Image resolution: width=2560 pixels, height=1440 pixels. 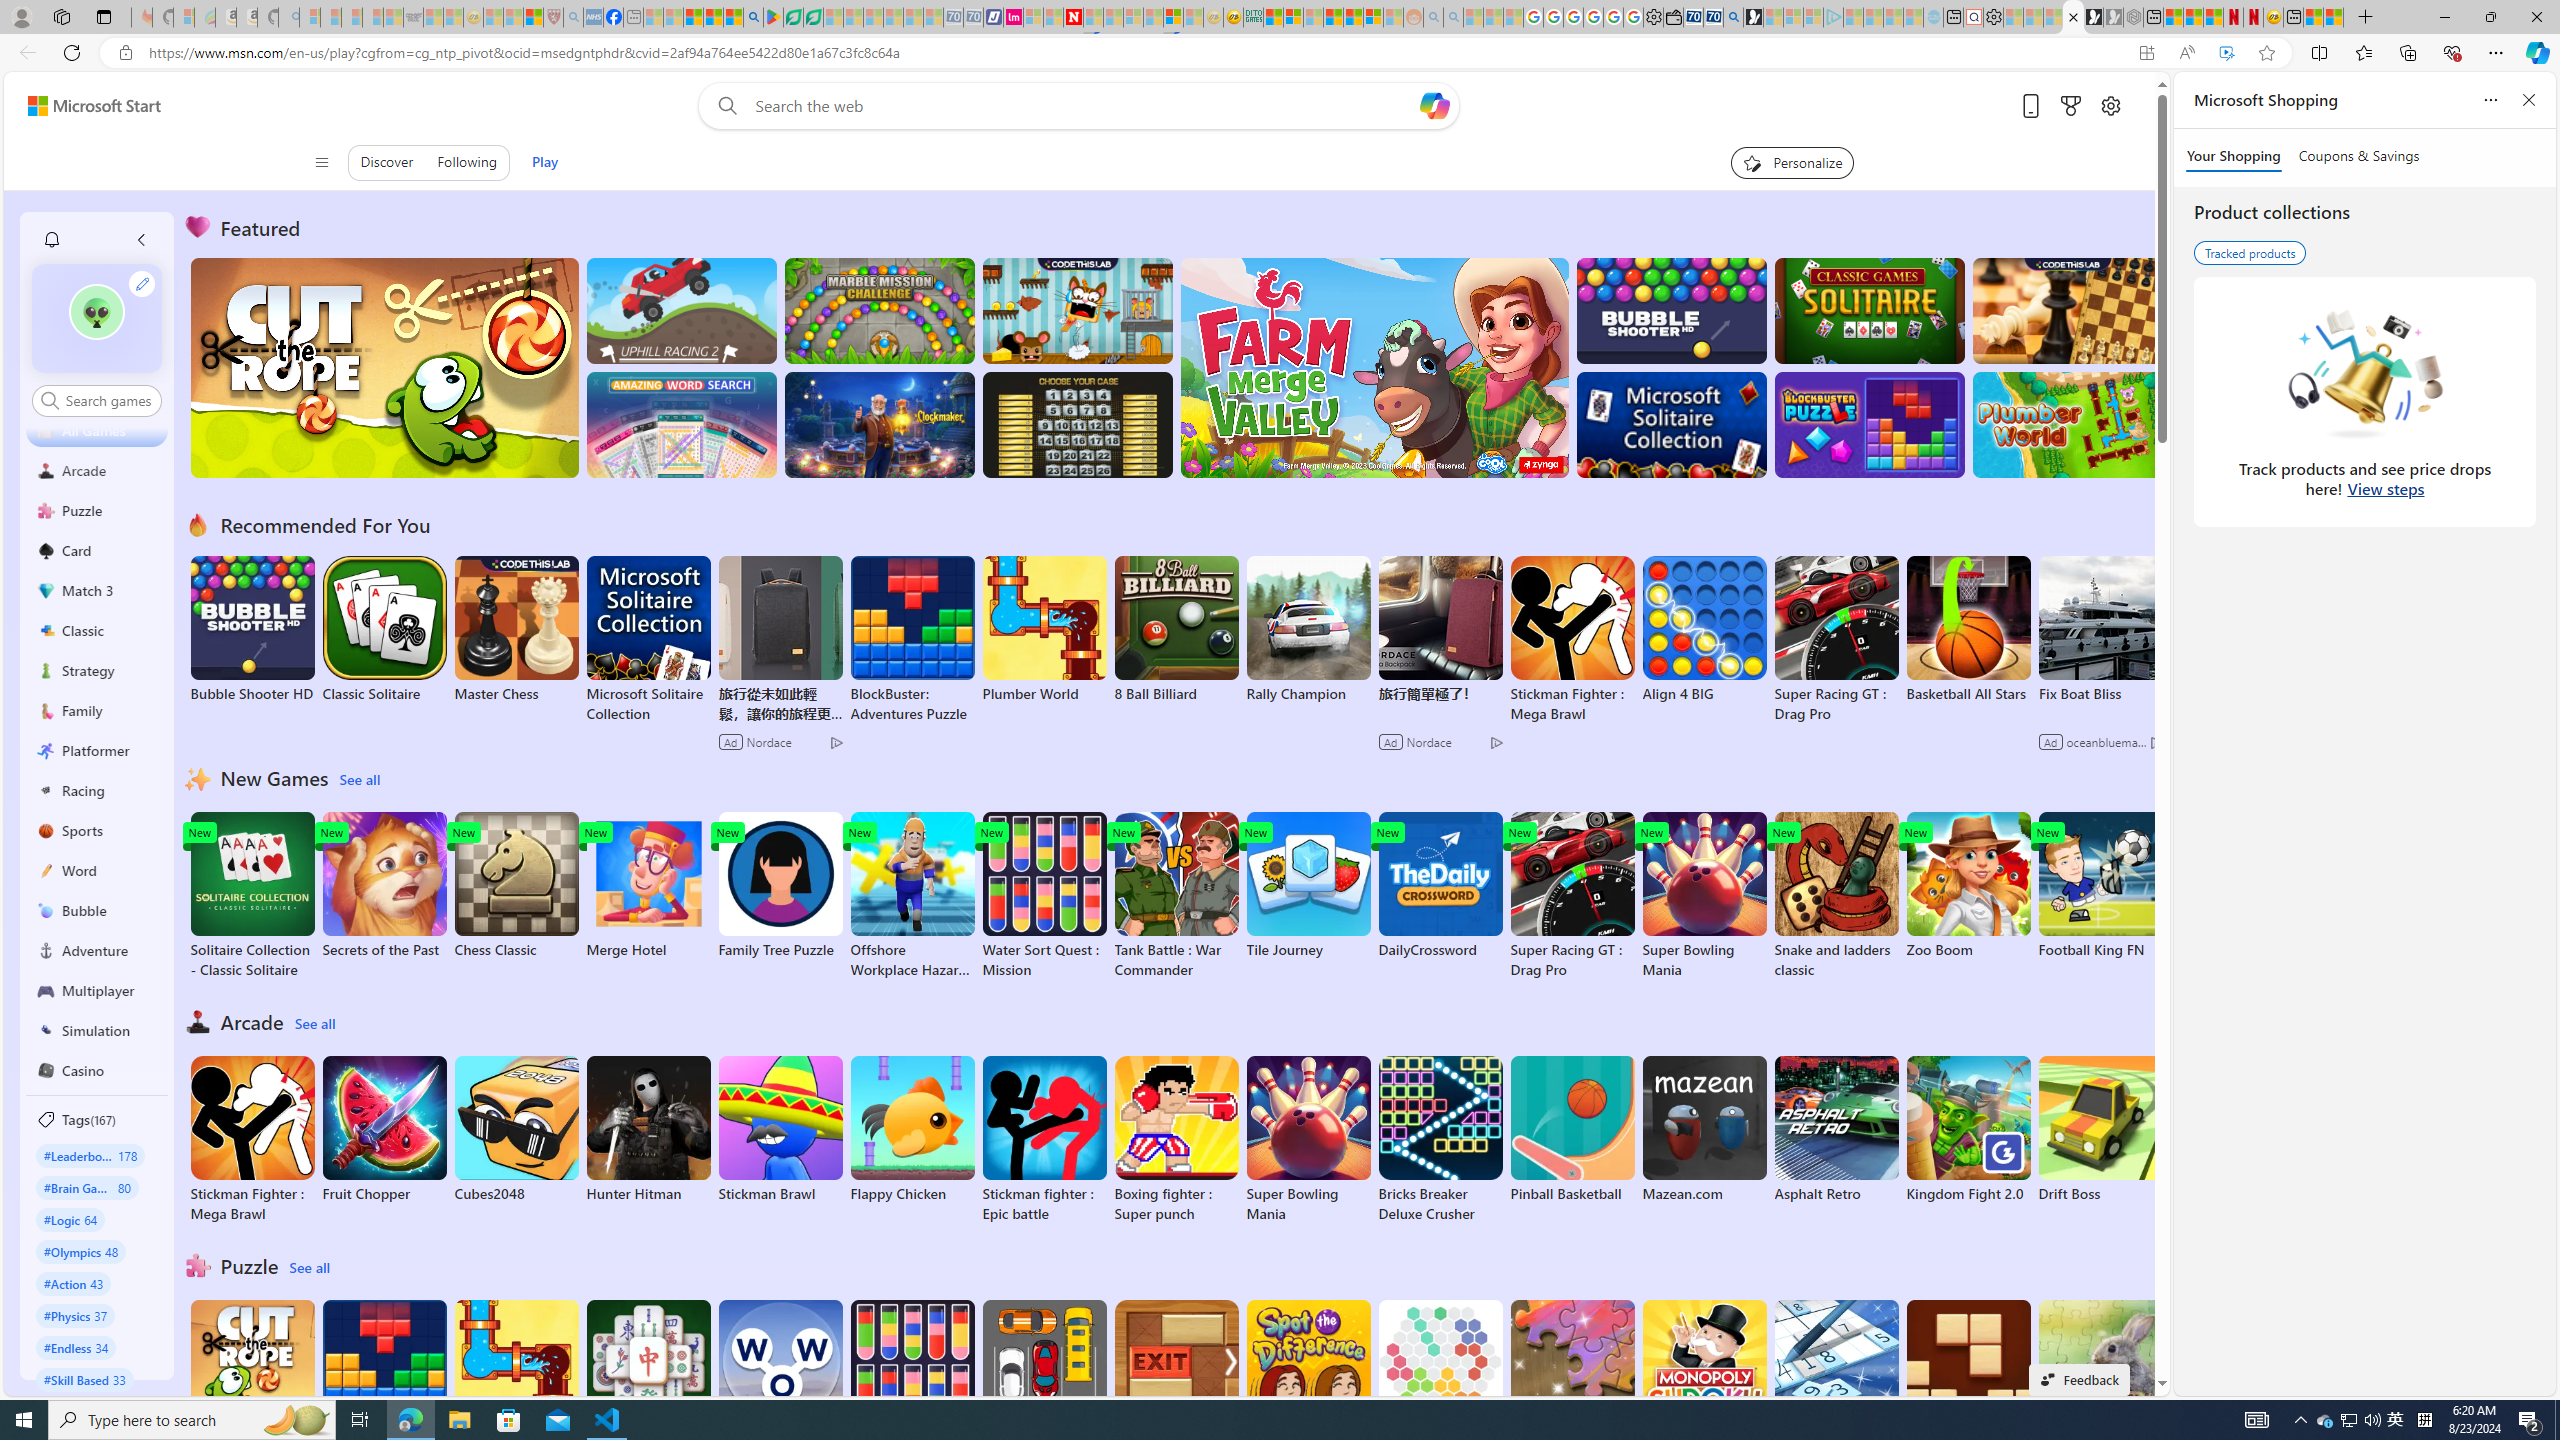 I want to click on Microsoft Sudoku, so click(x=1836, y=1374).